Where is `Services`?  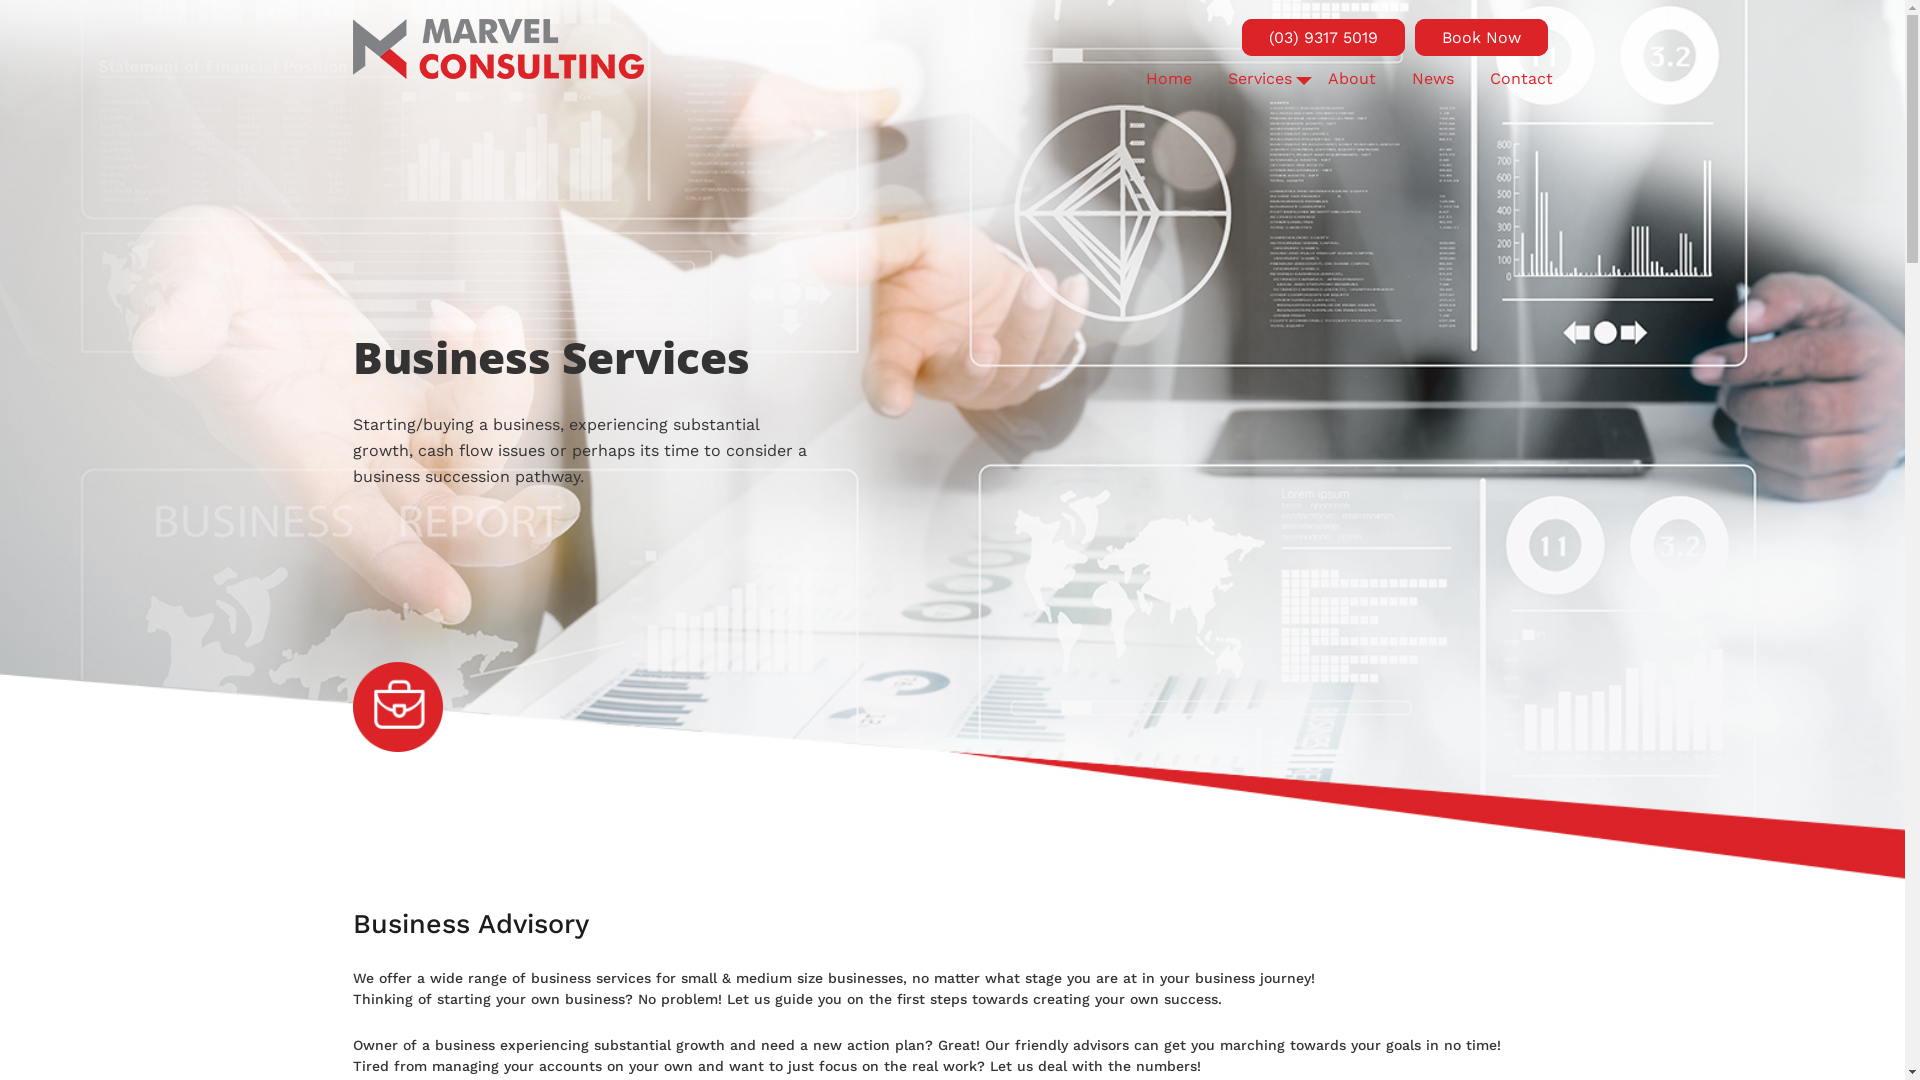 Services is located at coordinates (1260, 78).